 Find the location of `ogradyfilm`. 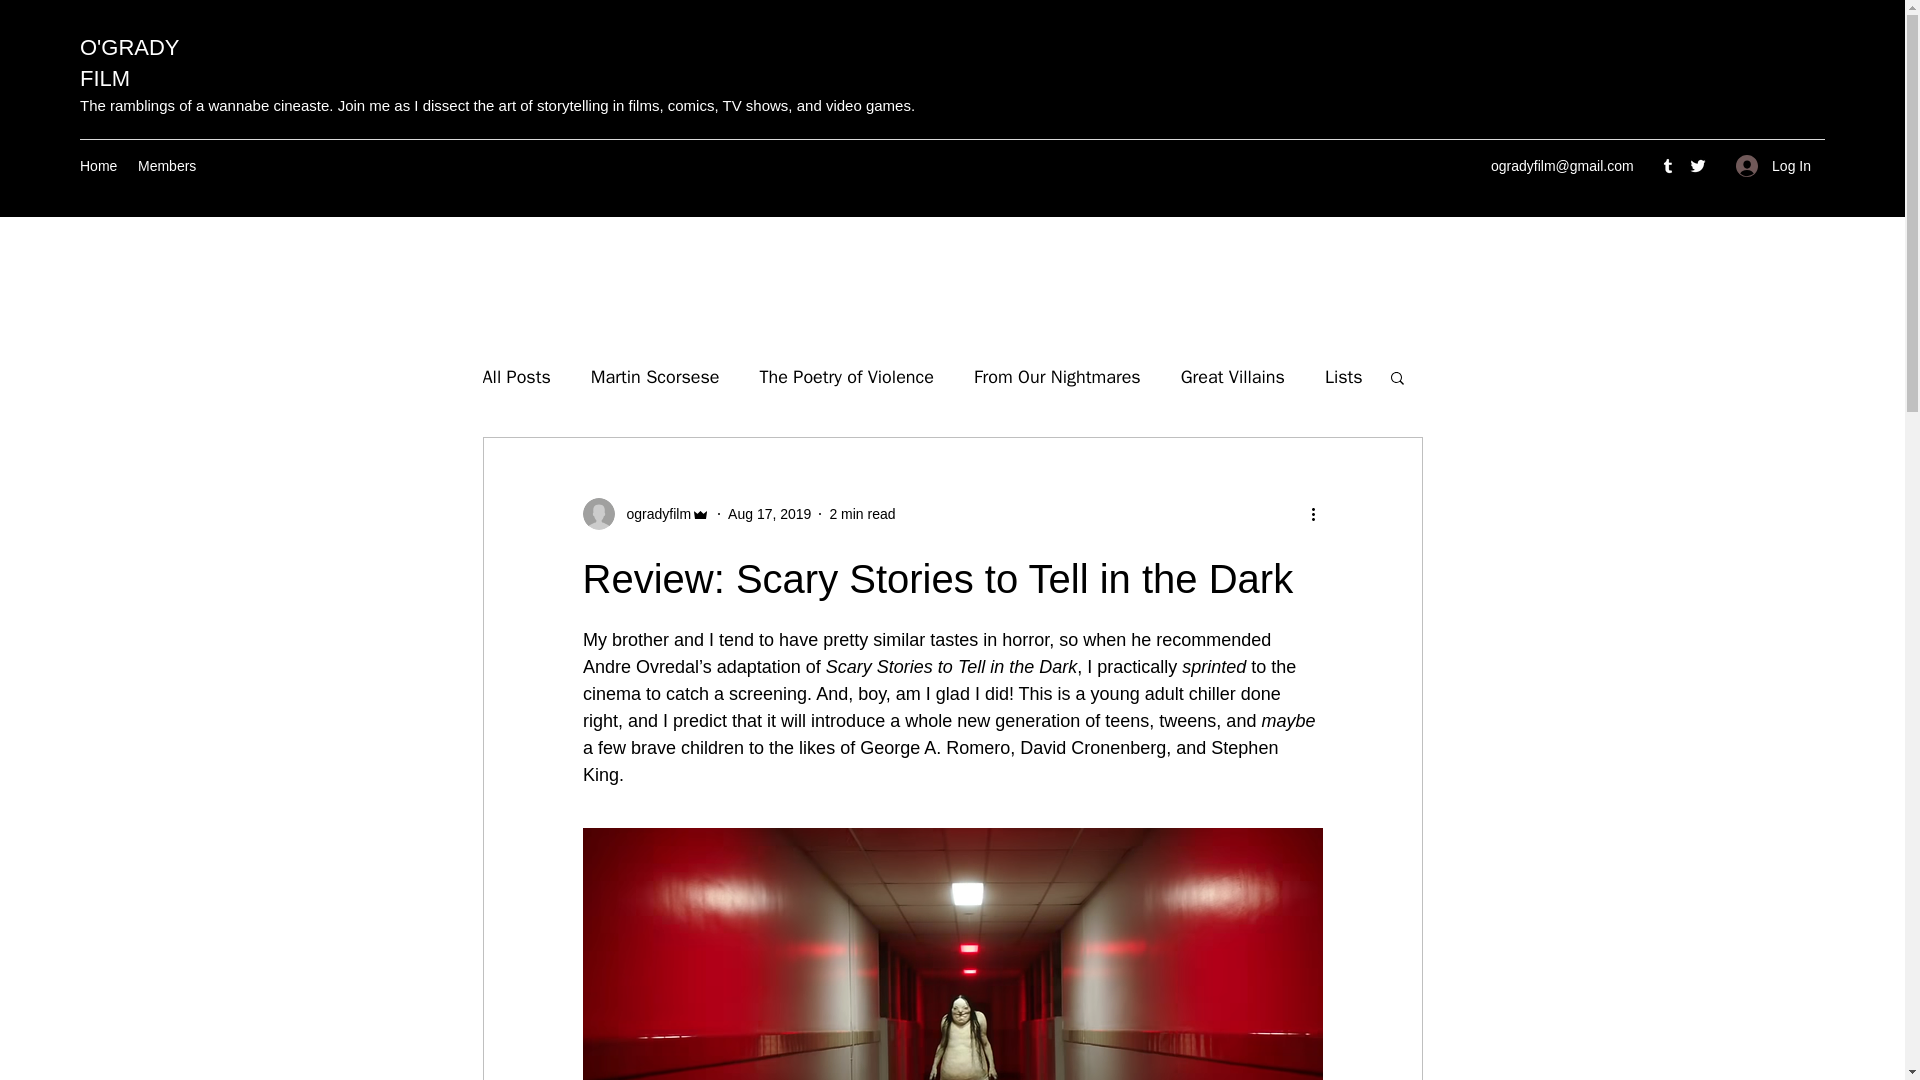

ogradyfilm is located at coordinates (652, 514).